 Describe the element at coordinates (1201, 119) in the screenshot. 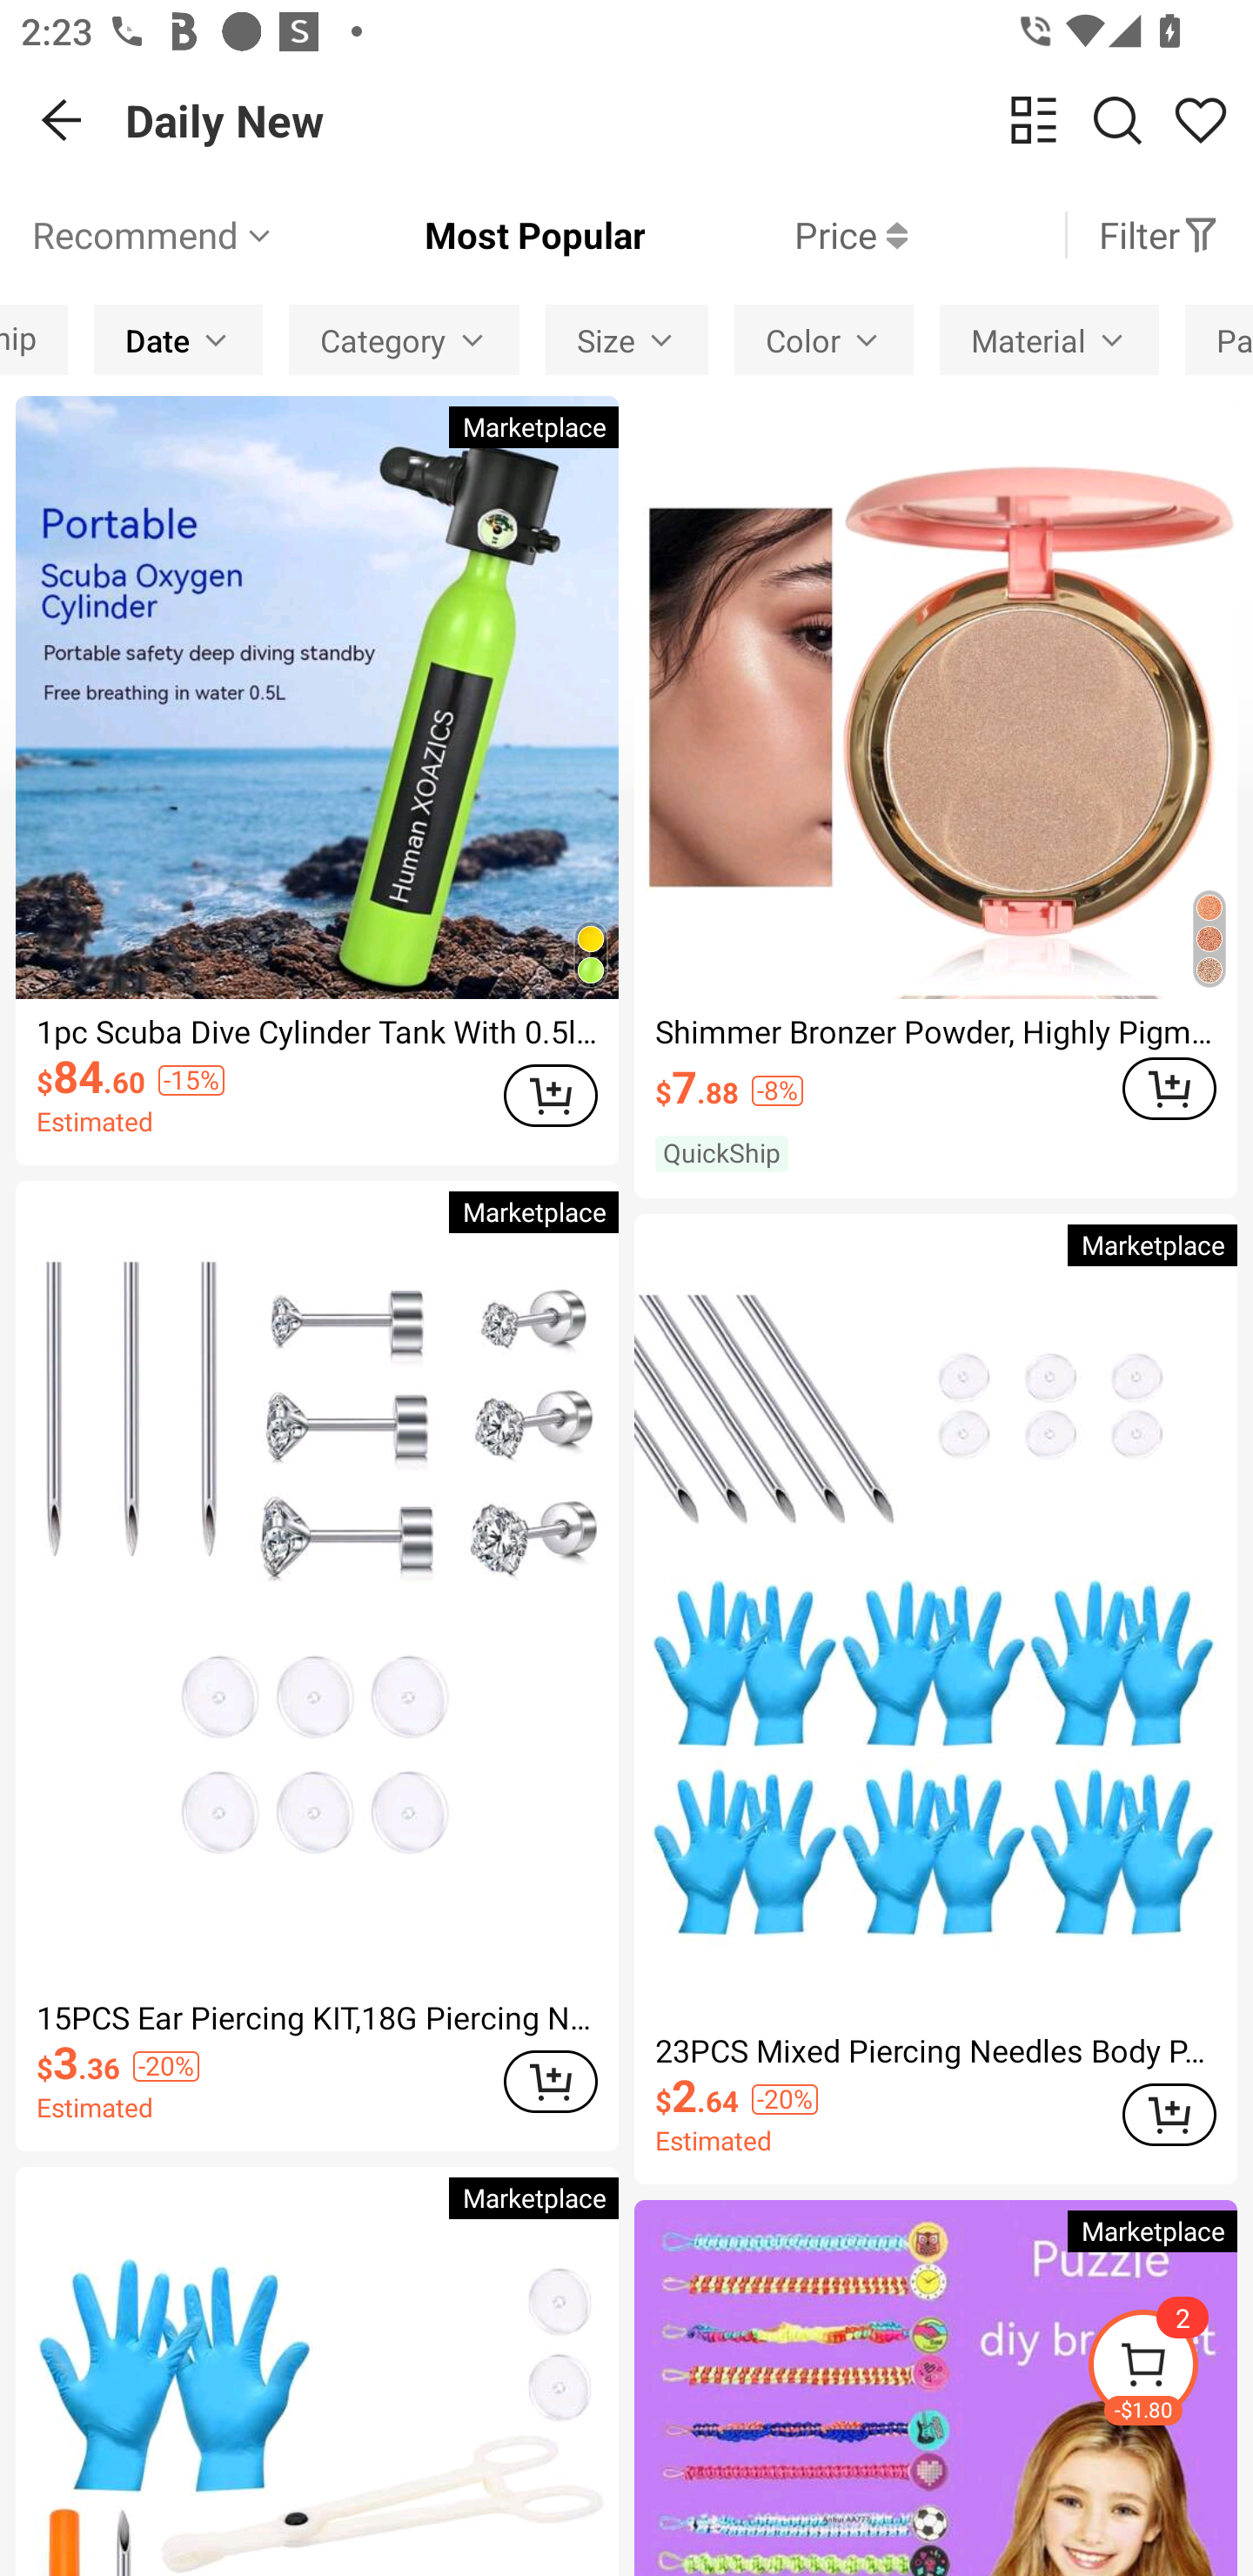

I see `Share` at that location.